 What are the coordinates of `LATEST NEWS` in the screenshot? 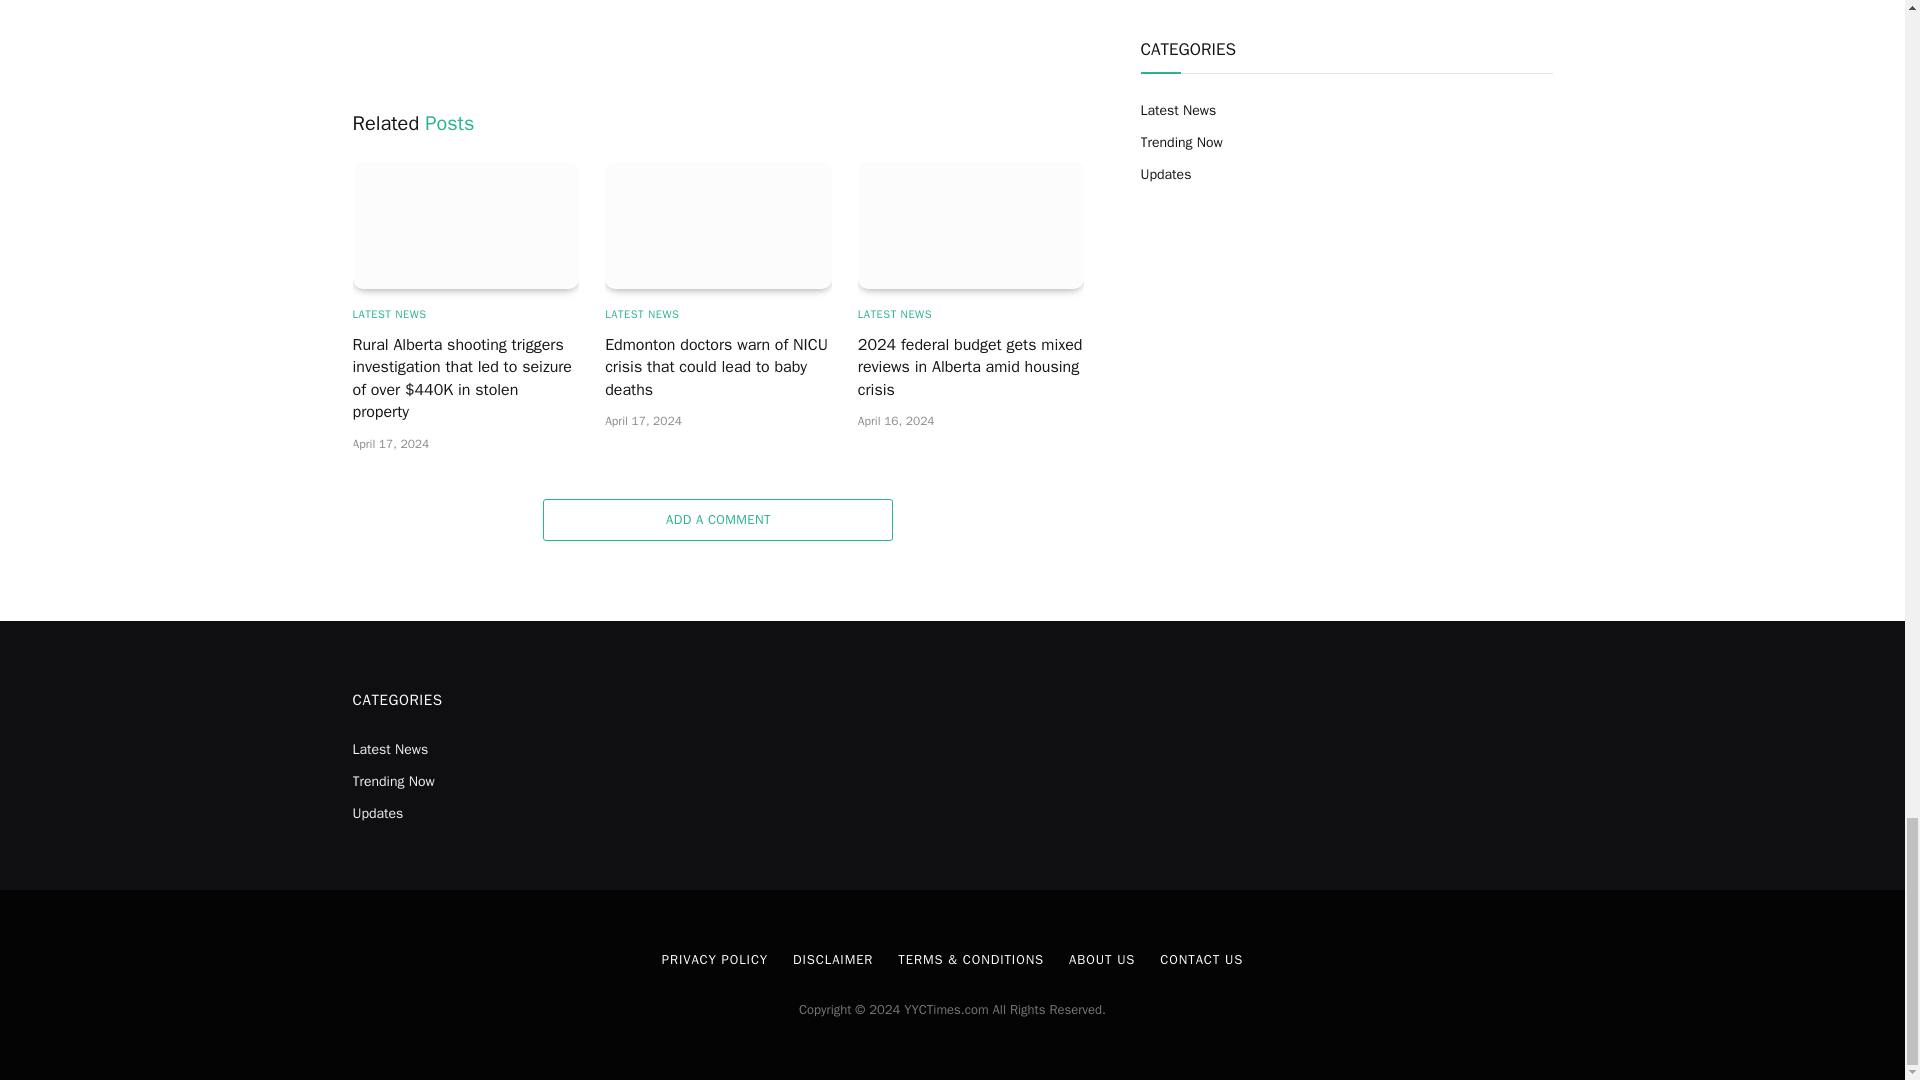 It's located at (388, 314).